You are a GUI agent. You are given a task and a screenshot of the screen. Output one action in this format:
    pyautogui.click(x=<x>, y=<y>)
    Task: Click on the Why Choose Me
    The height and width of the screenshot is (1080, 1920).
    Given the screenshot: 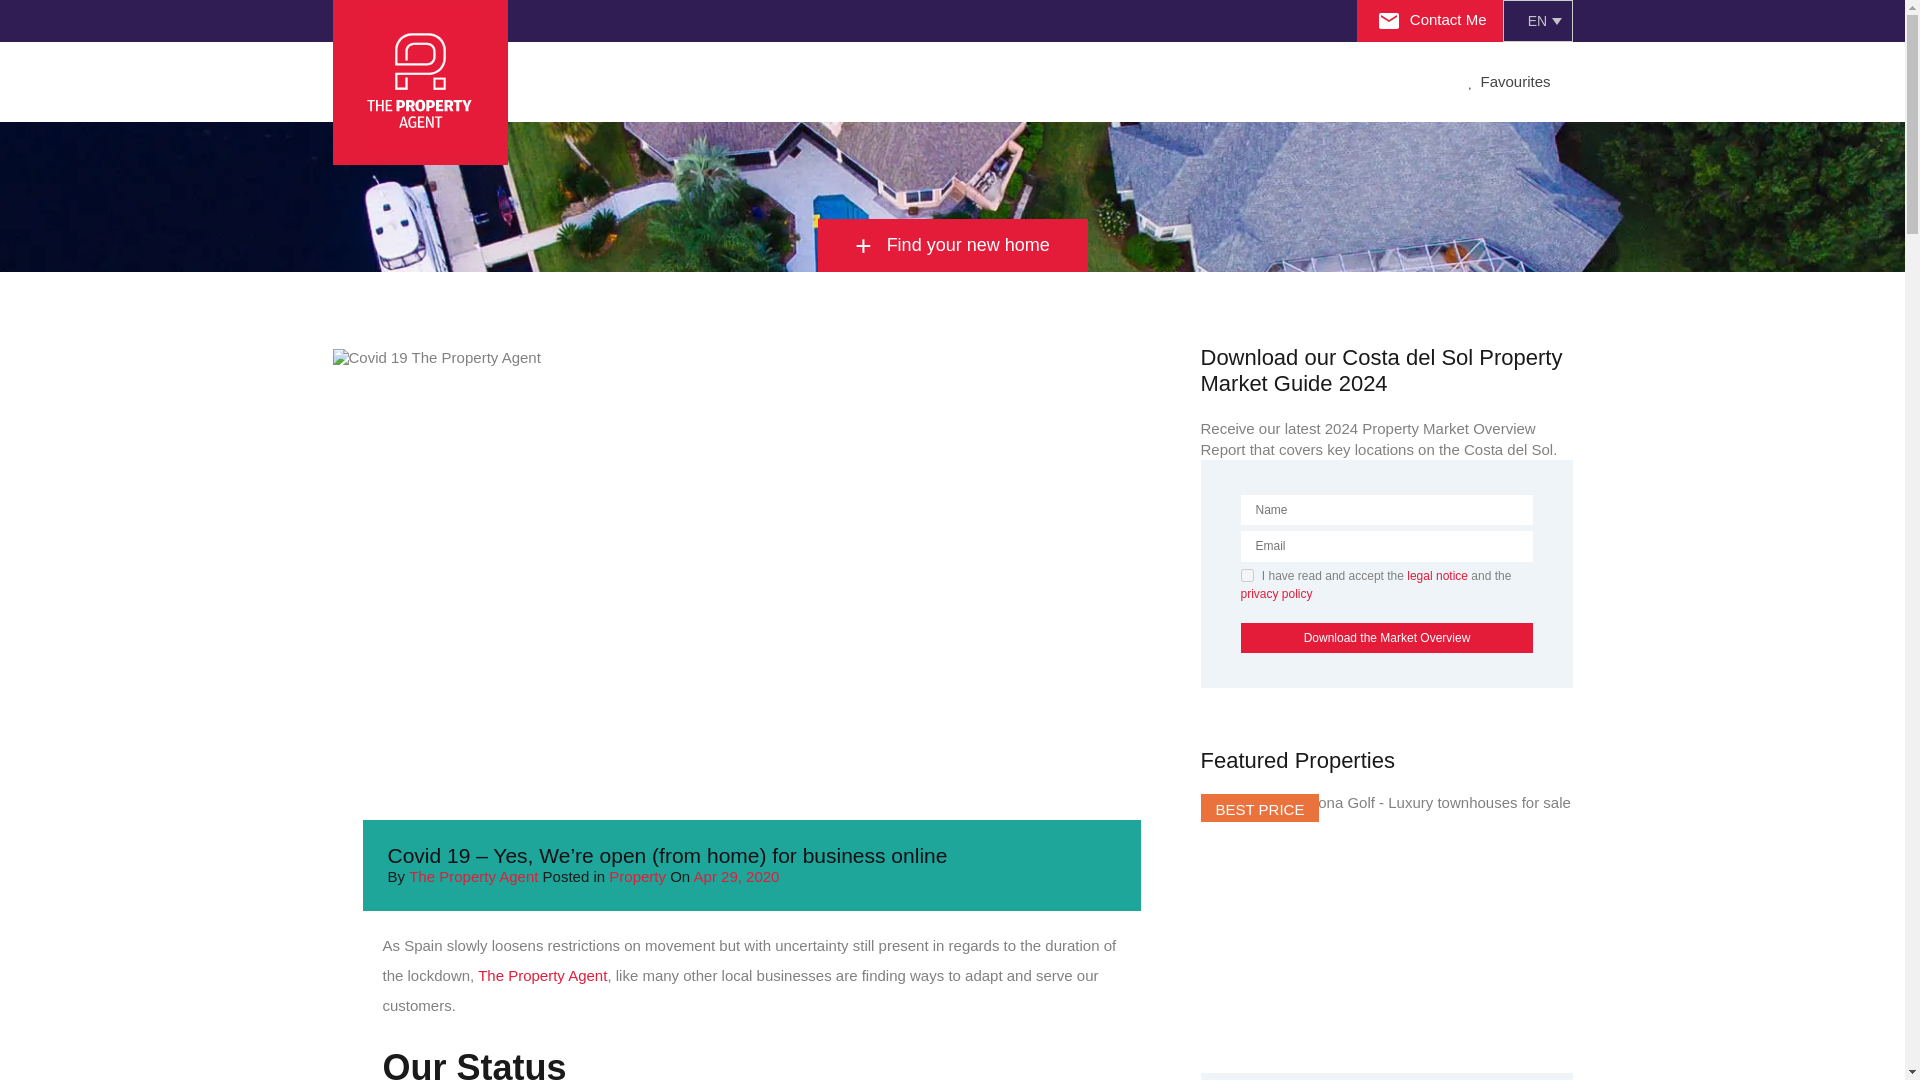 What is the action you would take?
    pyautogui.click(x=670, y=82)
    